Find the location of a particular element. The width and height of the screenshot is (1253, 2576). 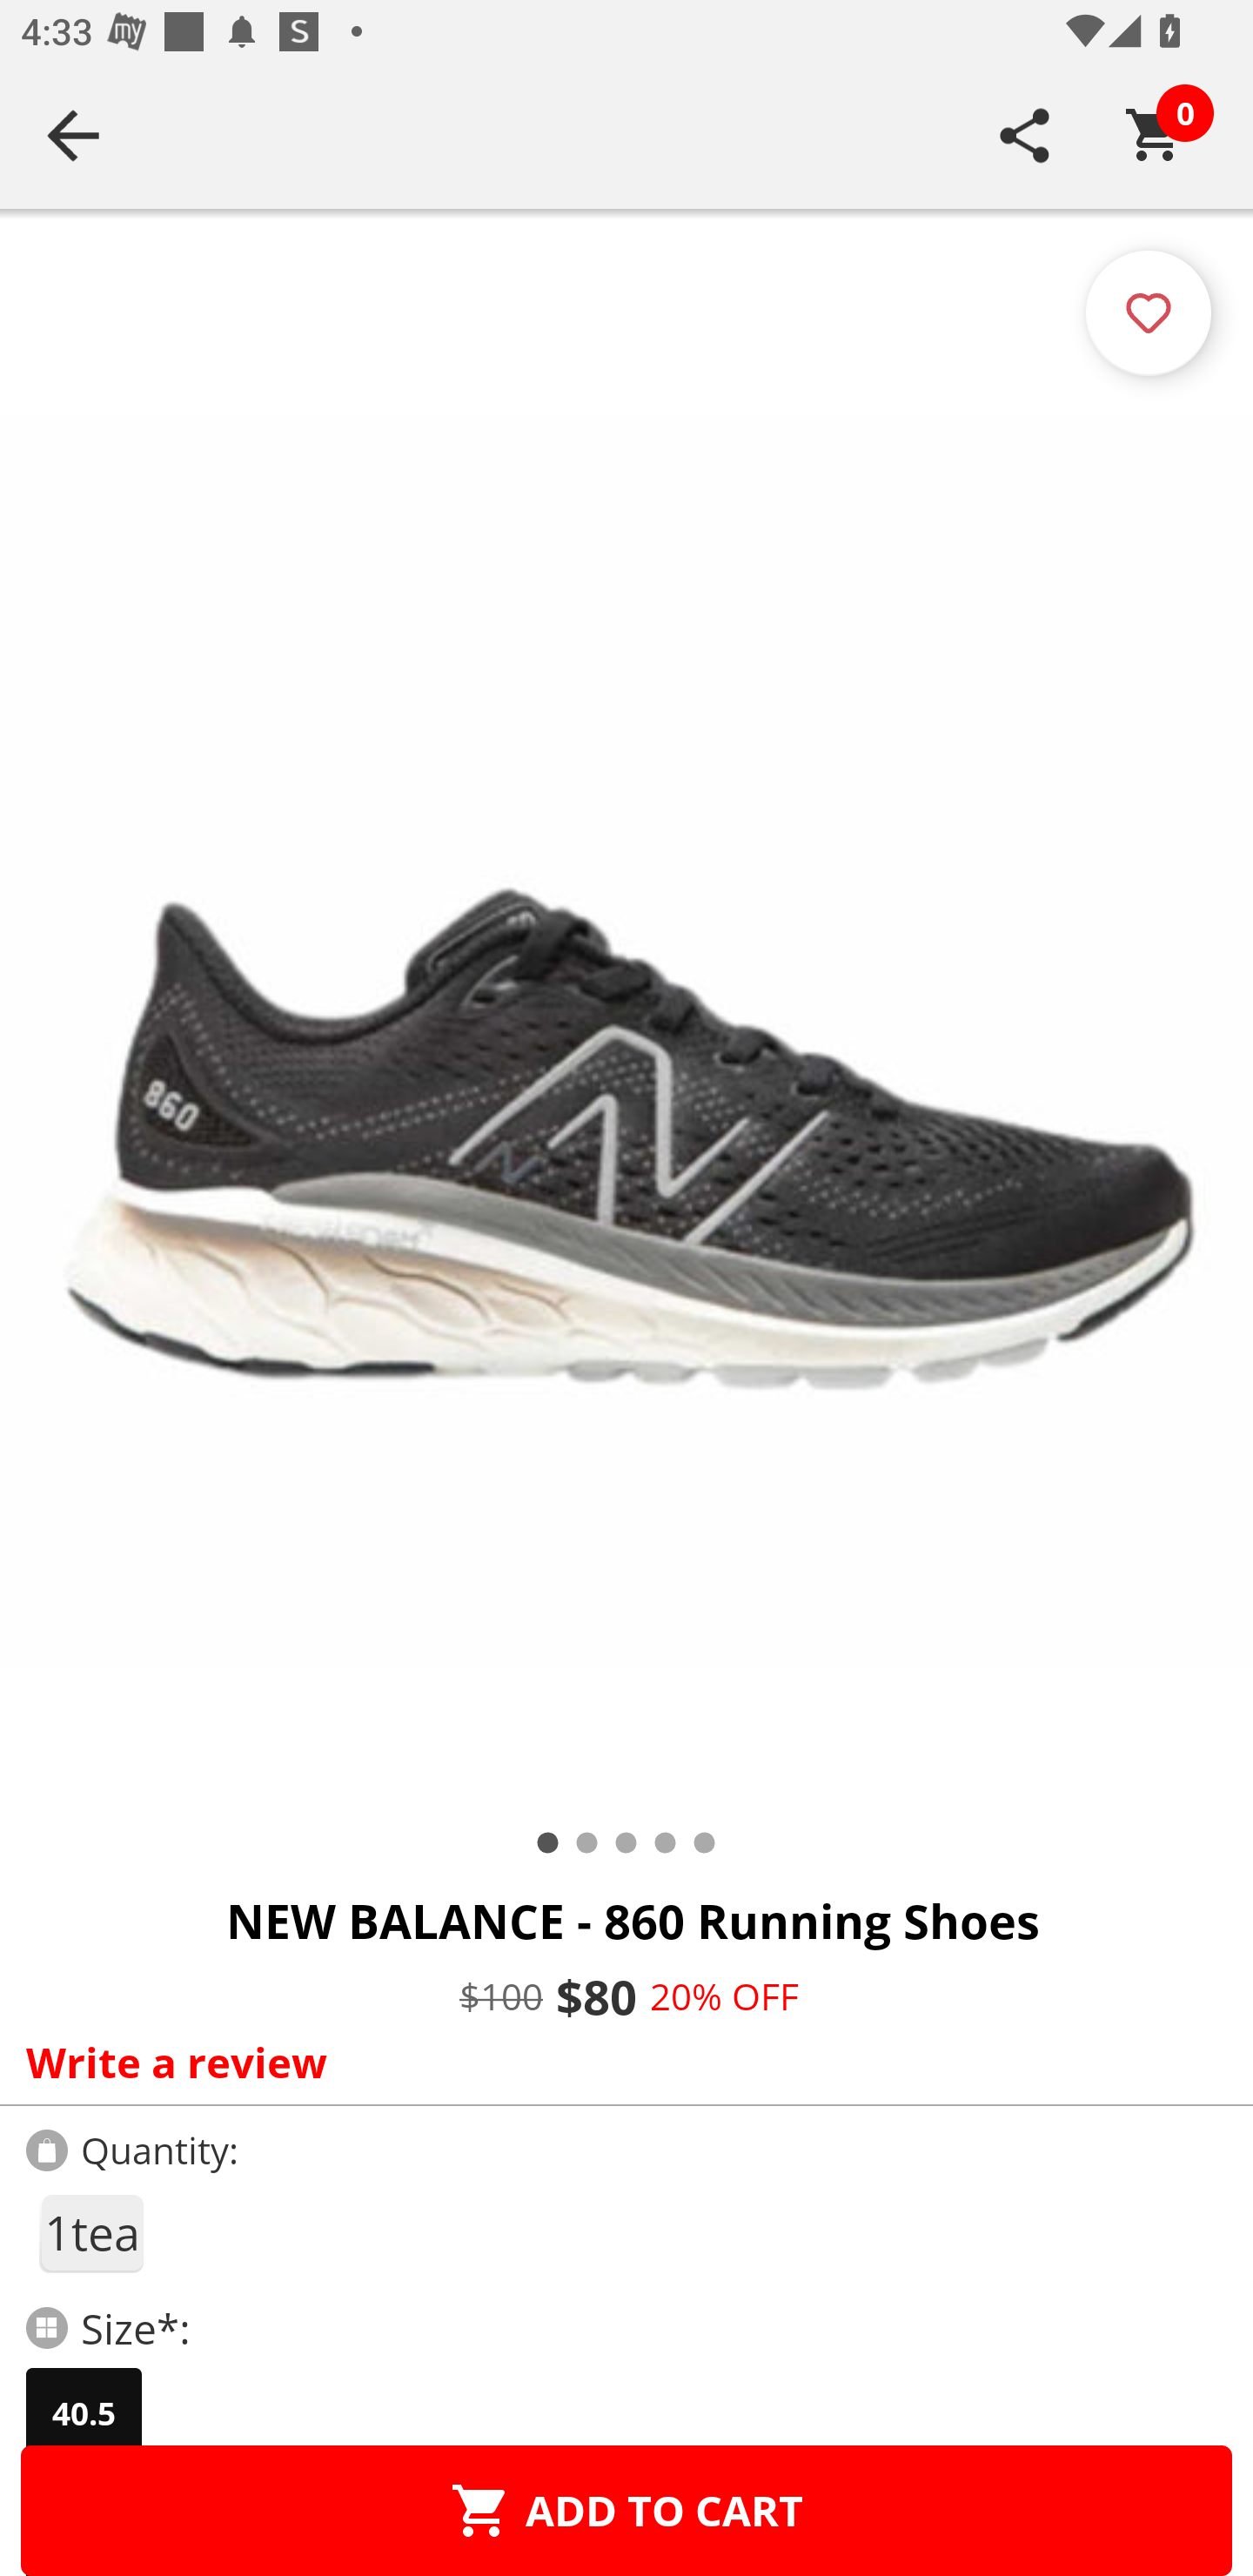

Cart is located at coordinates (1155, 135).